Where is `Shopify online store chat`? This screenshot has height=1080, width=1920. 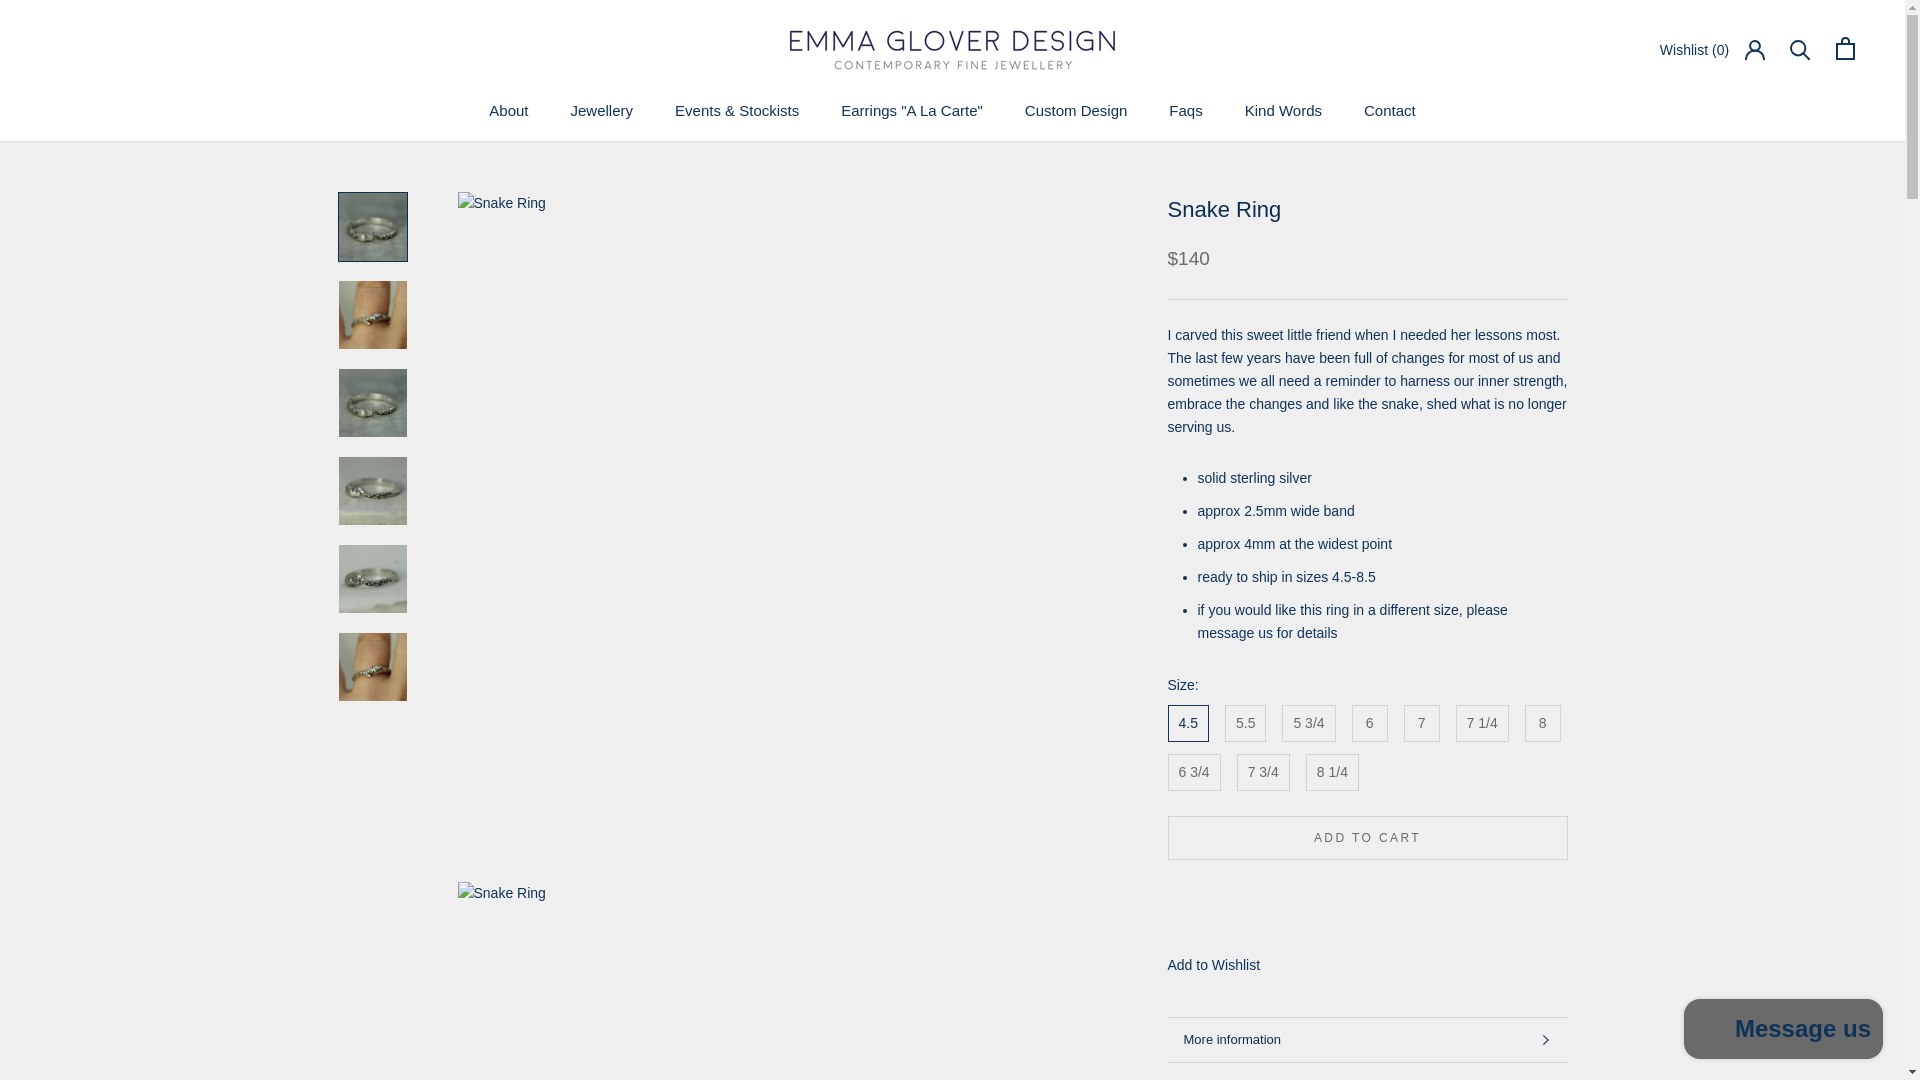 Shopify online store chat is located at coordinates (508, 110).